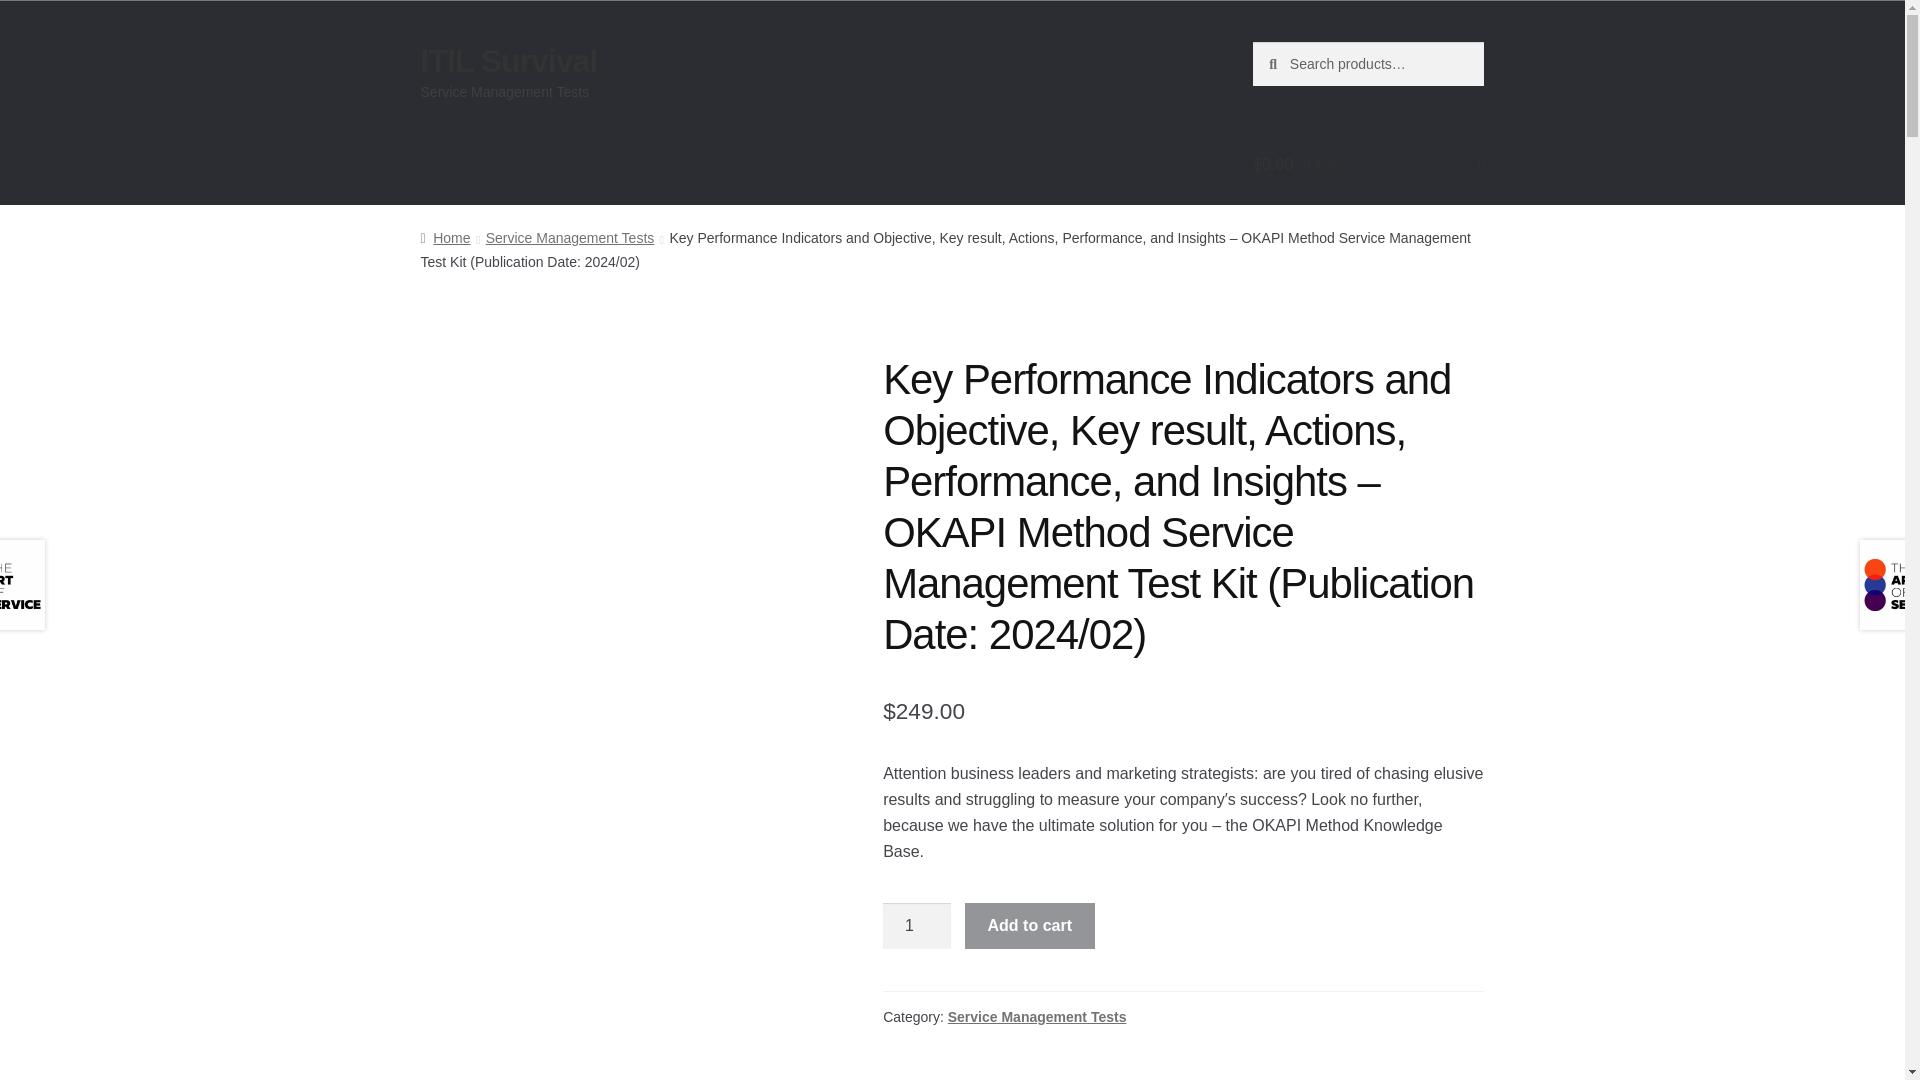 Image resolution: width=1920 pixels, height=1080 pixels. Describe the element at coordinates (570, 238) in the screenshot. I see `Service Management Tests` at that location.